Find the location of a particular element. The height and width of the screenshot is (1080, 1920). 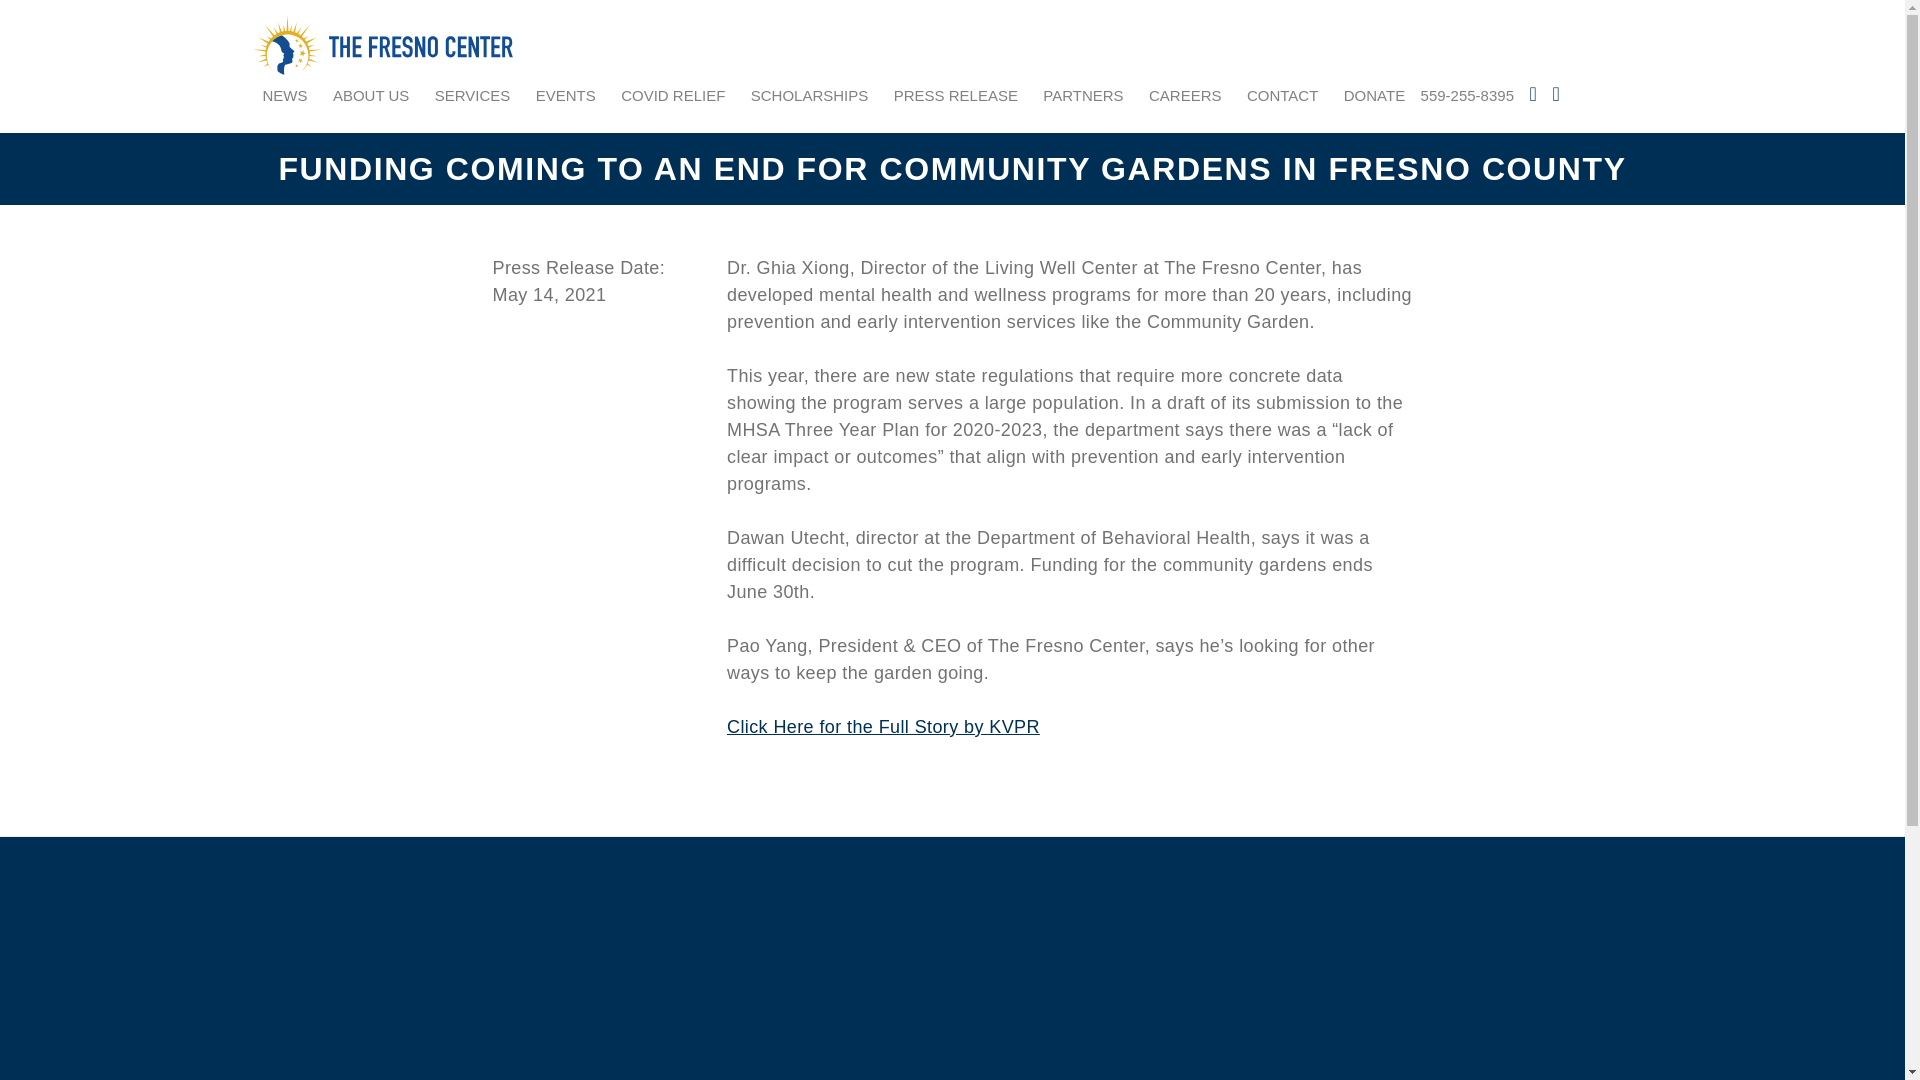

The Fresno Center is located at coordinates (396, 44).